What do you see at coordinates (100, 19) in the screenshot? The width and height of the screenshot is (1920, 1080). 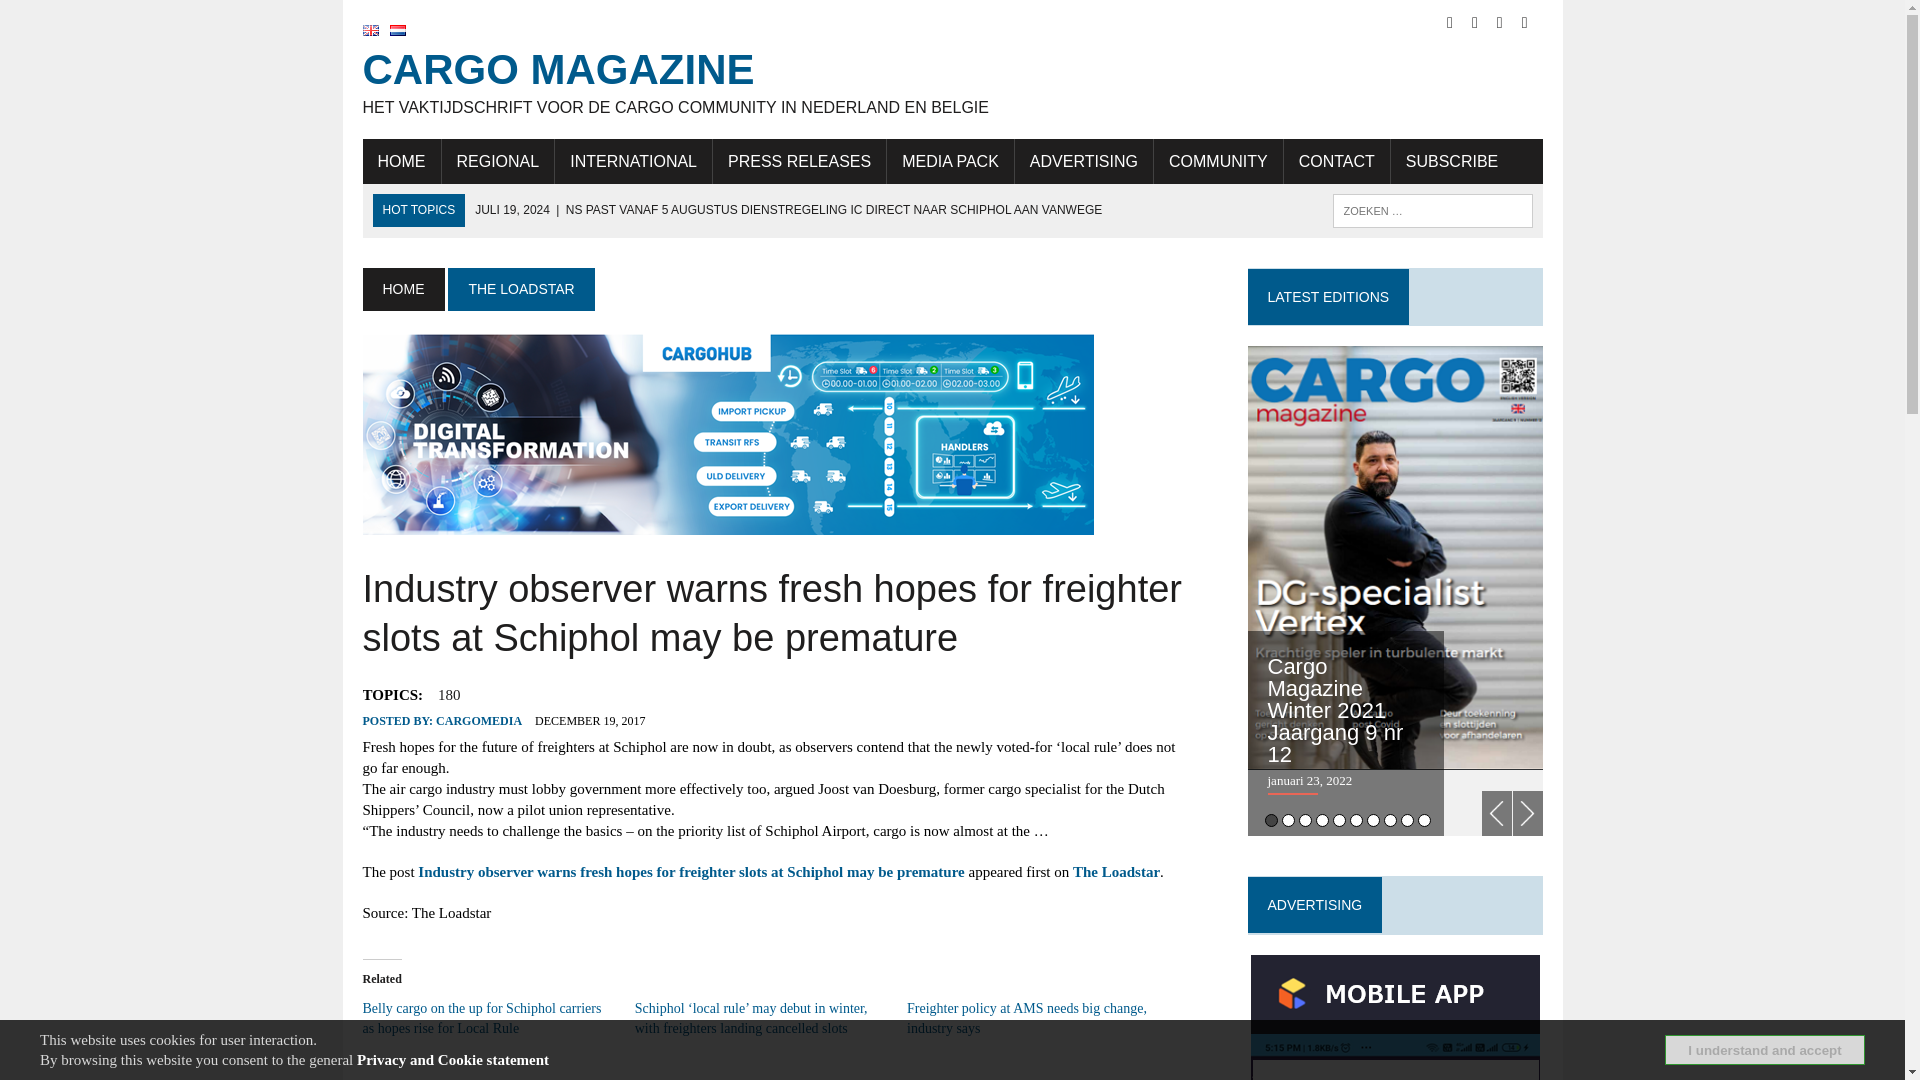 I see `Zoeken` at bounding box center [100, 19].